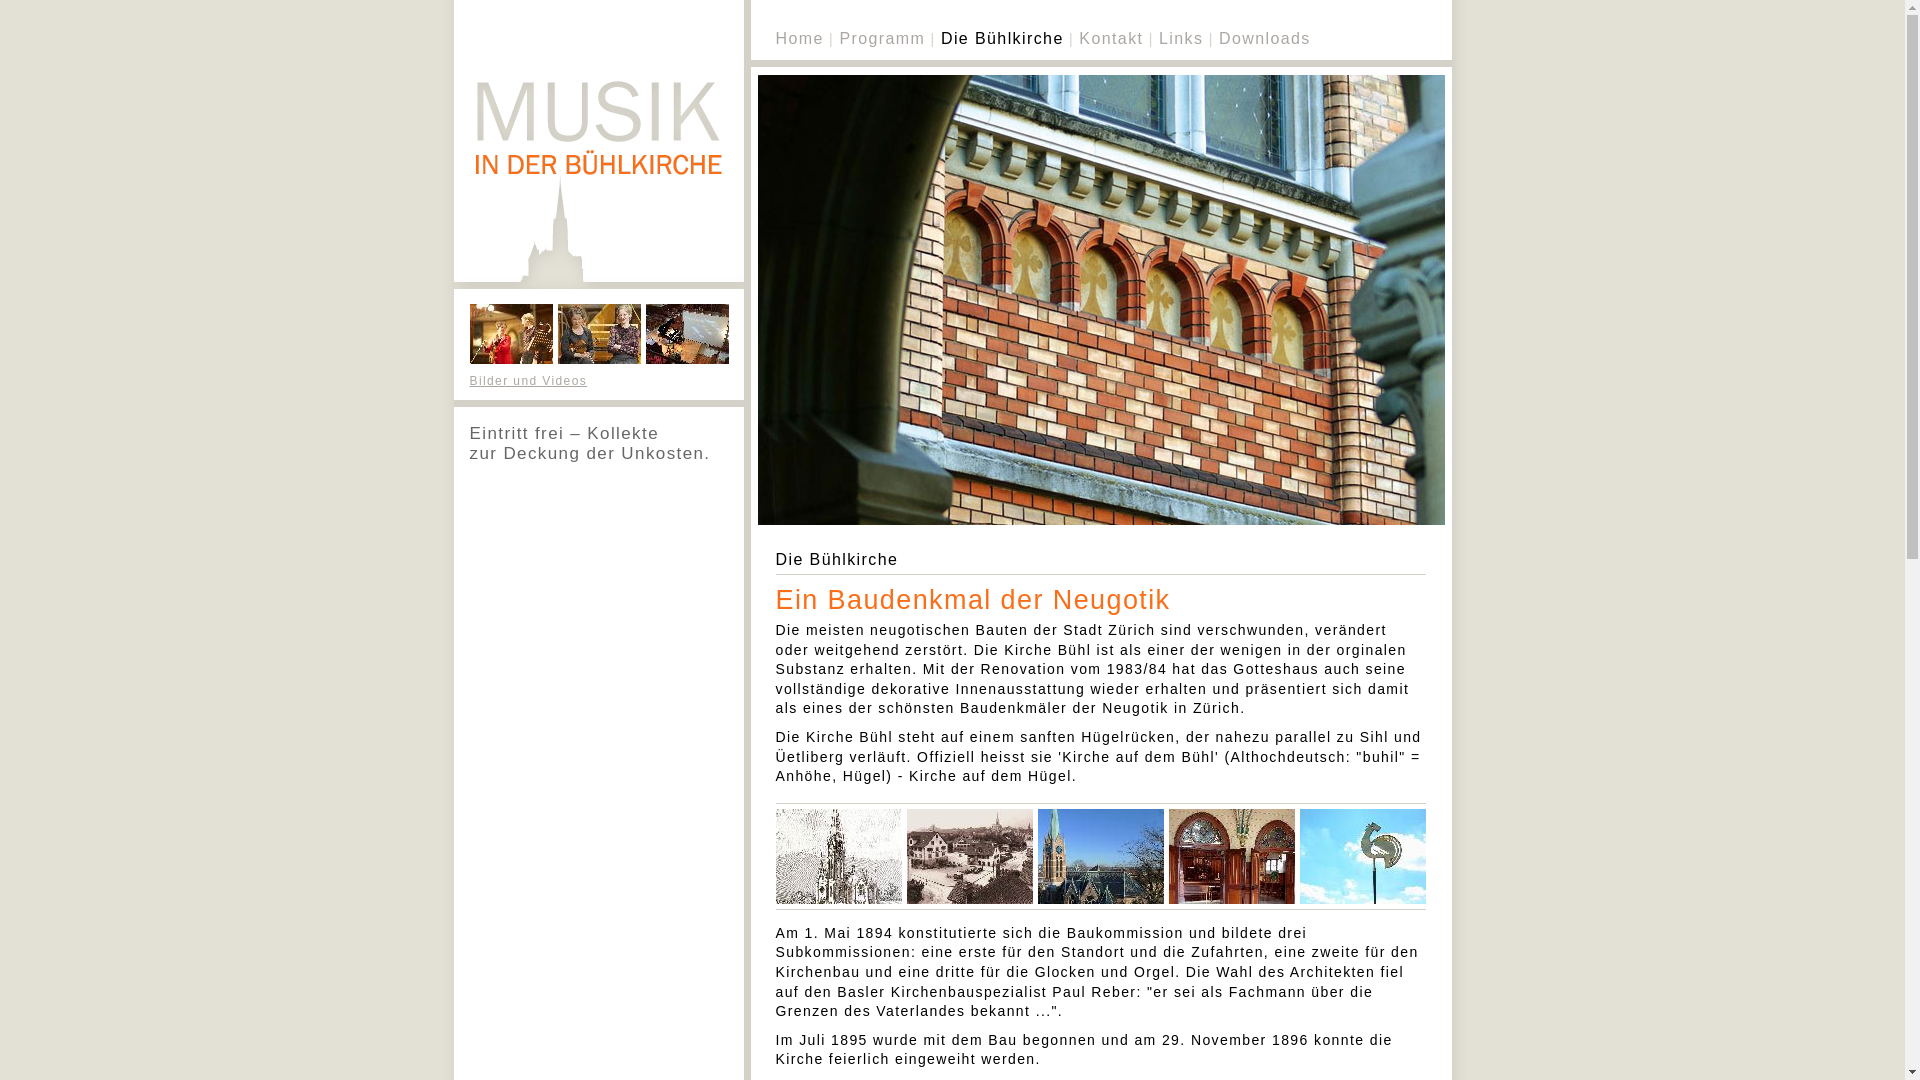  What do you see at coordinates (529, 380) in the screenshot?
I see `Bilder und Videos` at bounding box center [529, 380].